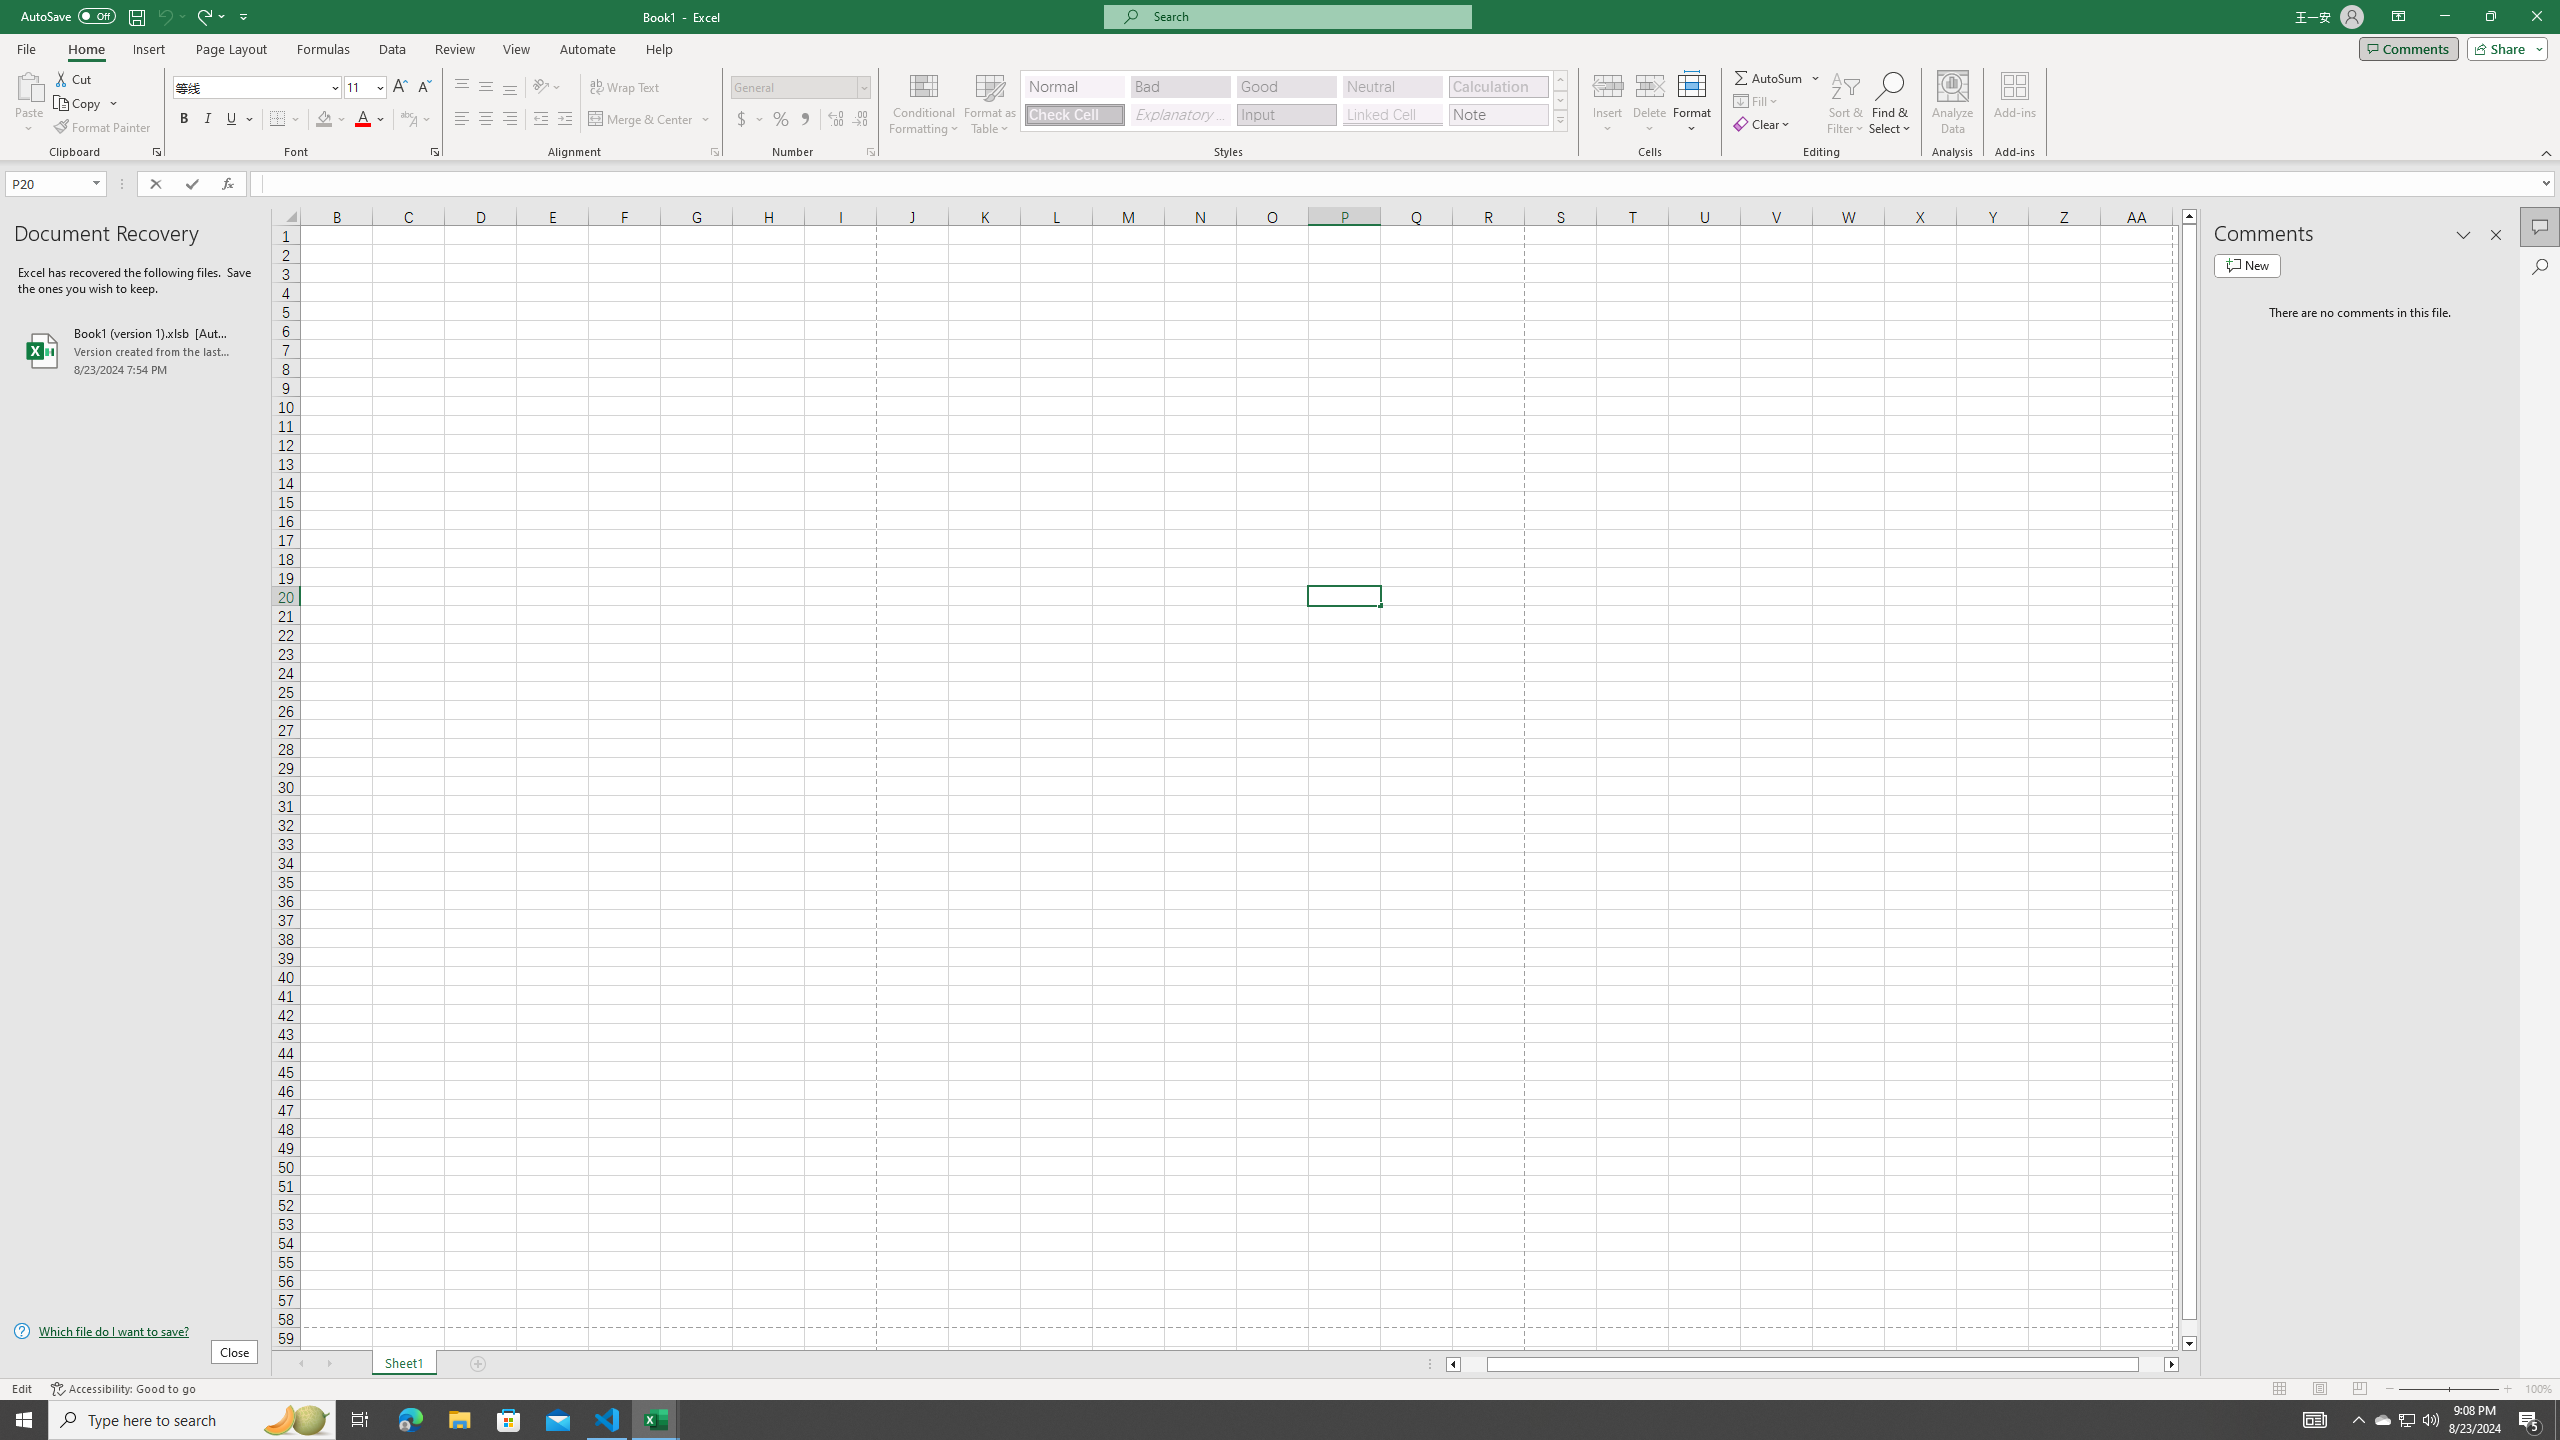  Describe the element at coordinates (870, 152) in the screenshot. I see `Format Cell Number` at that location.